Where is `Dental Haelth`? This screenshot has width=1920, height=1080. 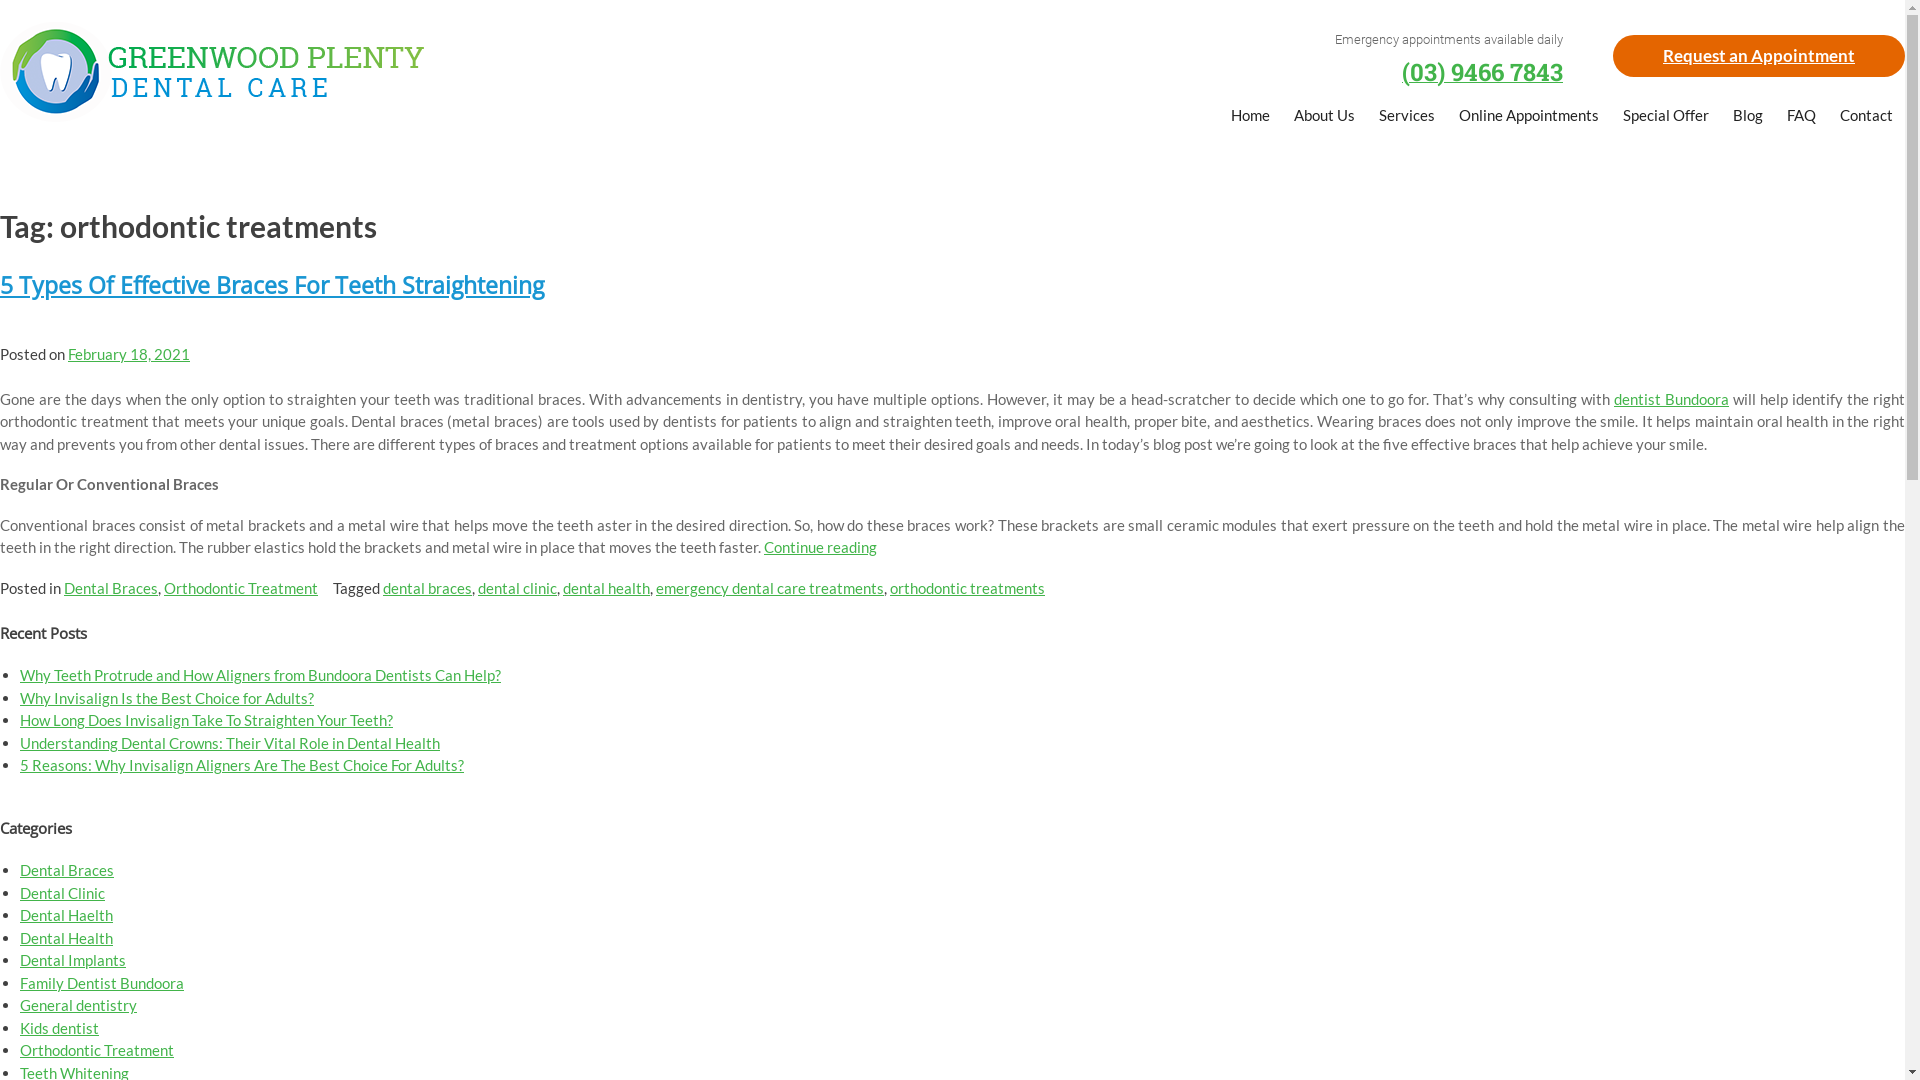
Dental Haelth is located at coordinates (66, 915).